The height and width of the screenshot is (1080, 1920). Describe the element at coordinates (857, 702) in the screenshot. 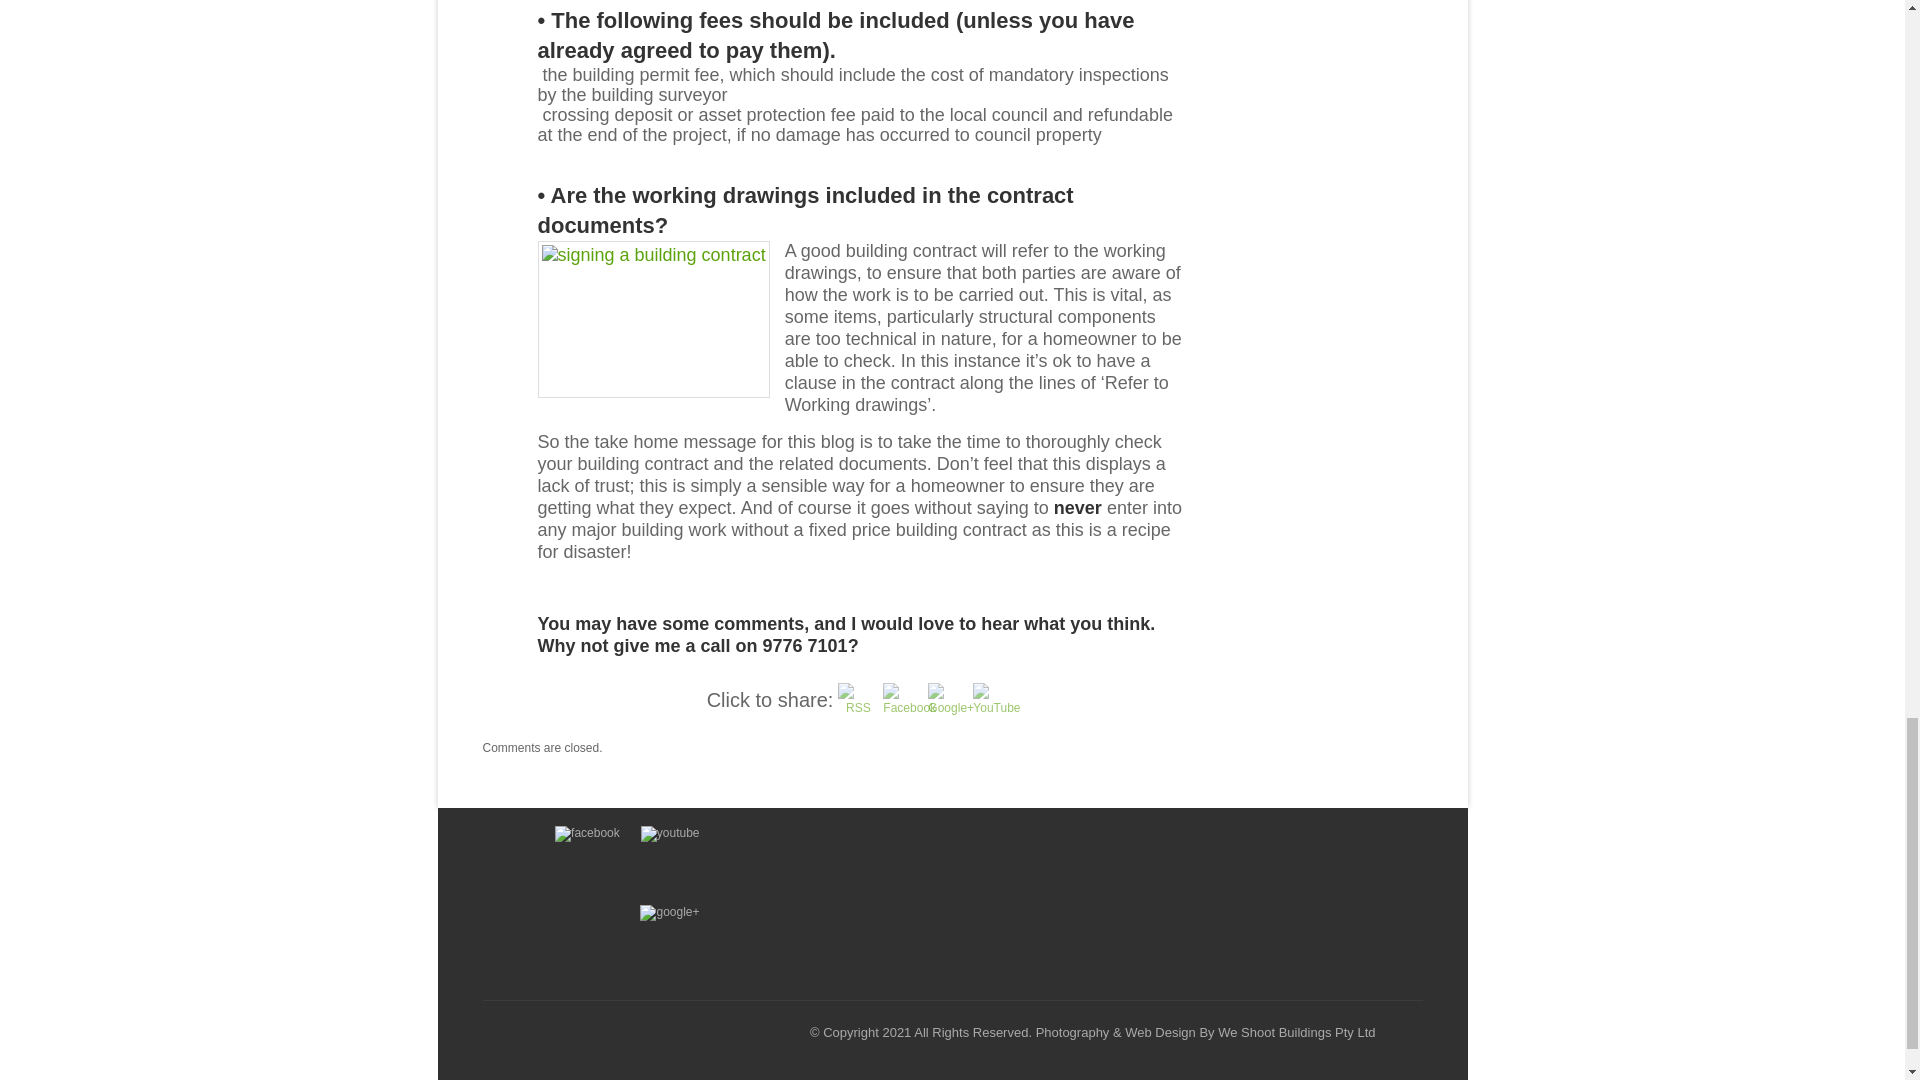

I see `RSS` at that location.